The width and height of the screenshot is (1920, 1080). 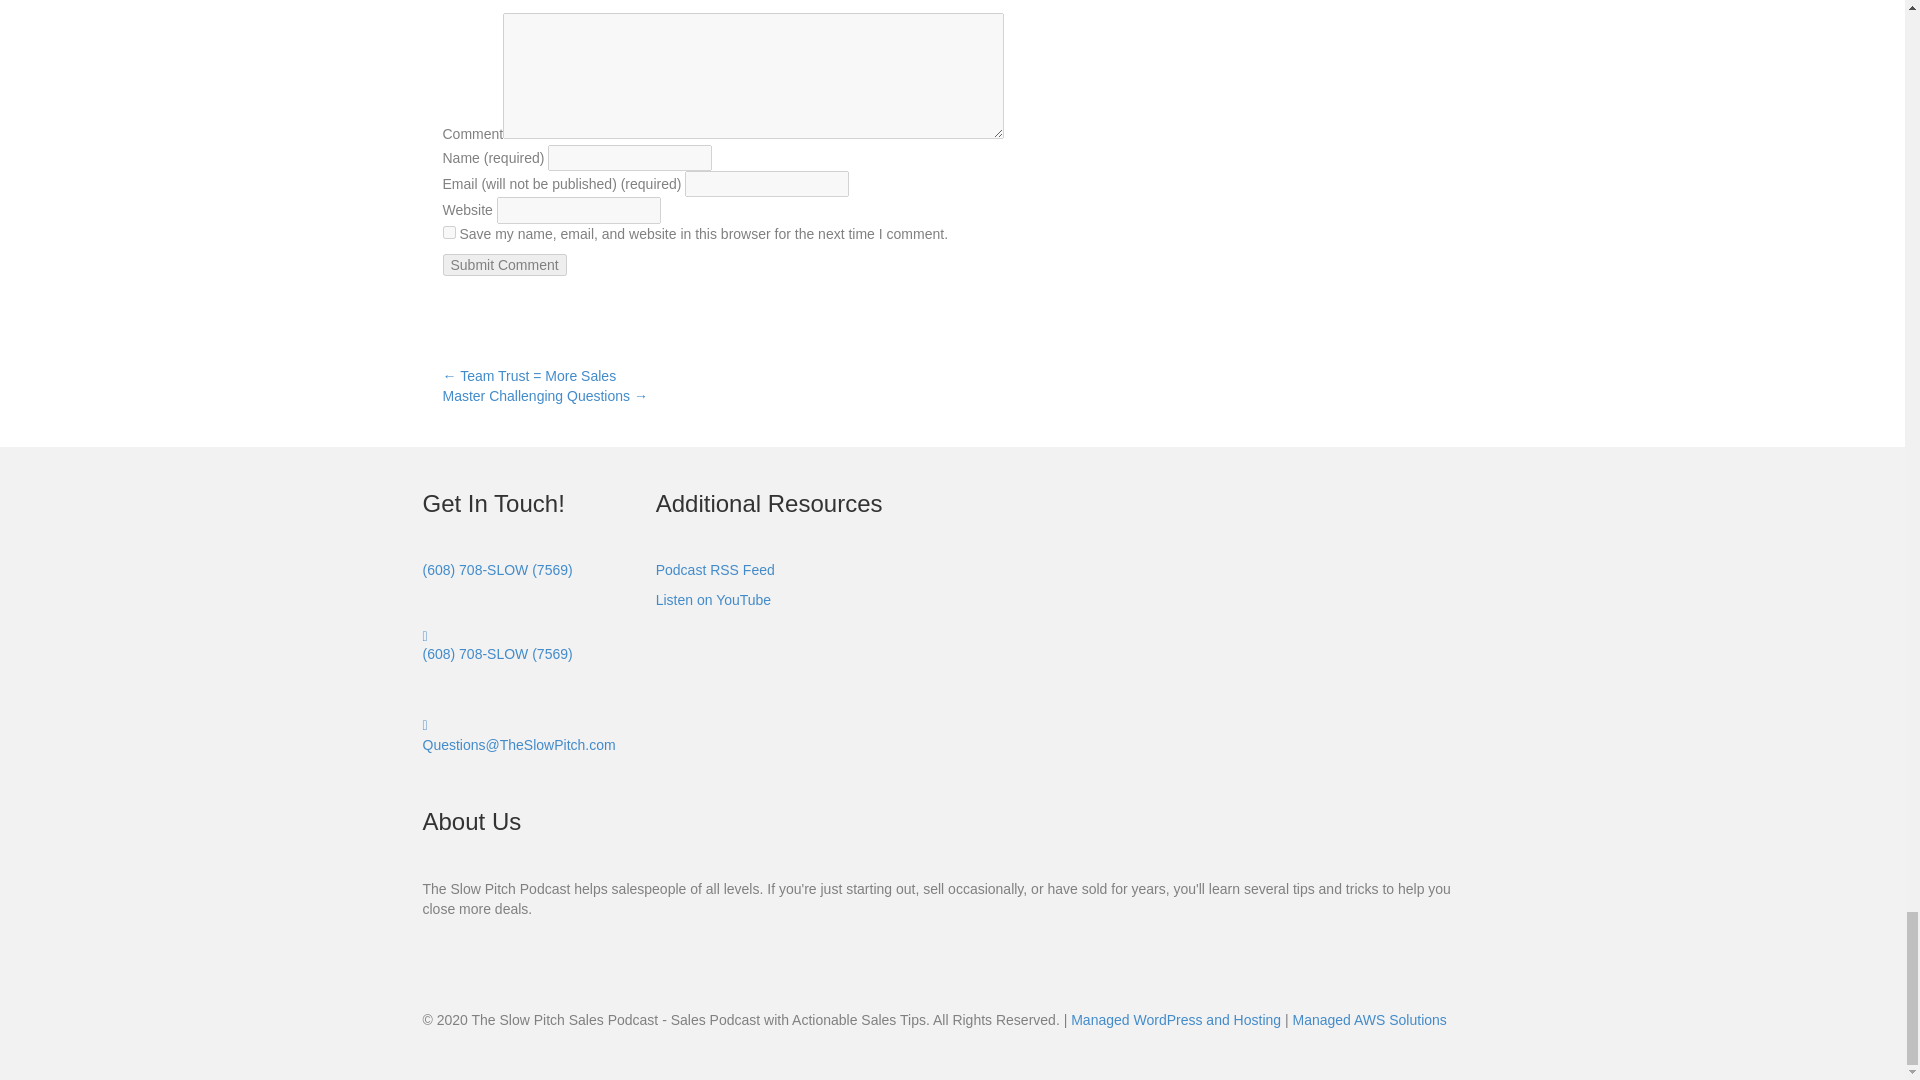 I want to click on yes, so click(x=448, y=232).